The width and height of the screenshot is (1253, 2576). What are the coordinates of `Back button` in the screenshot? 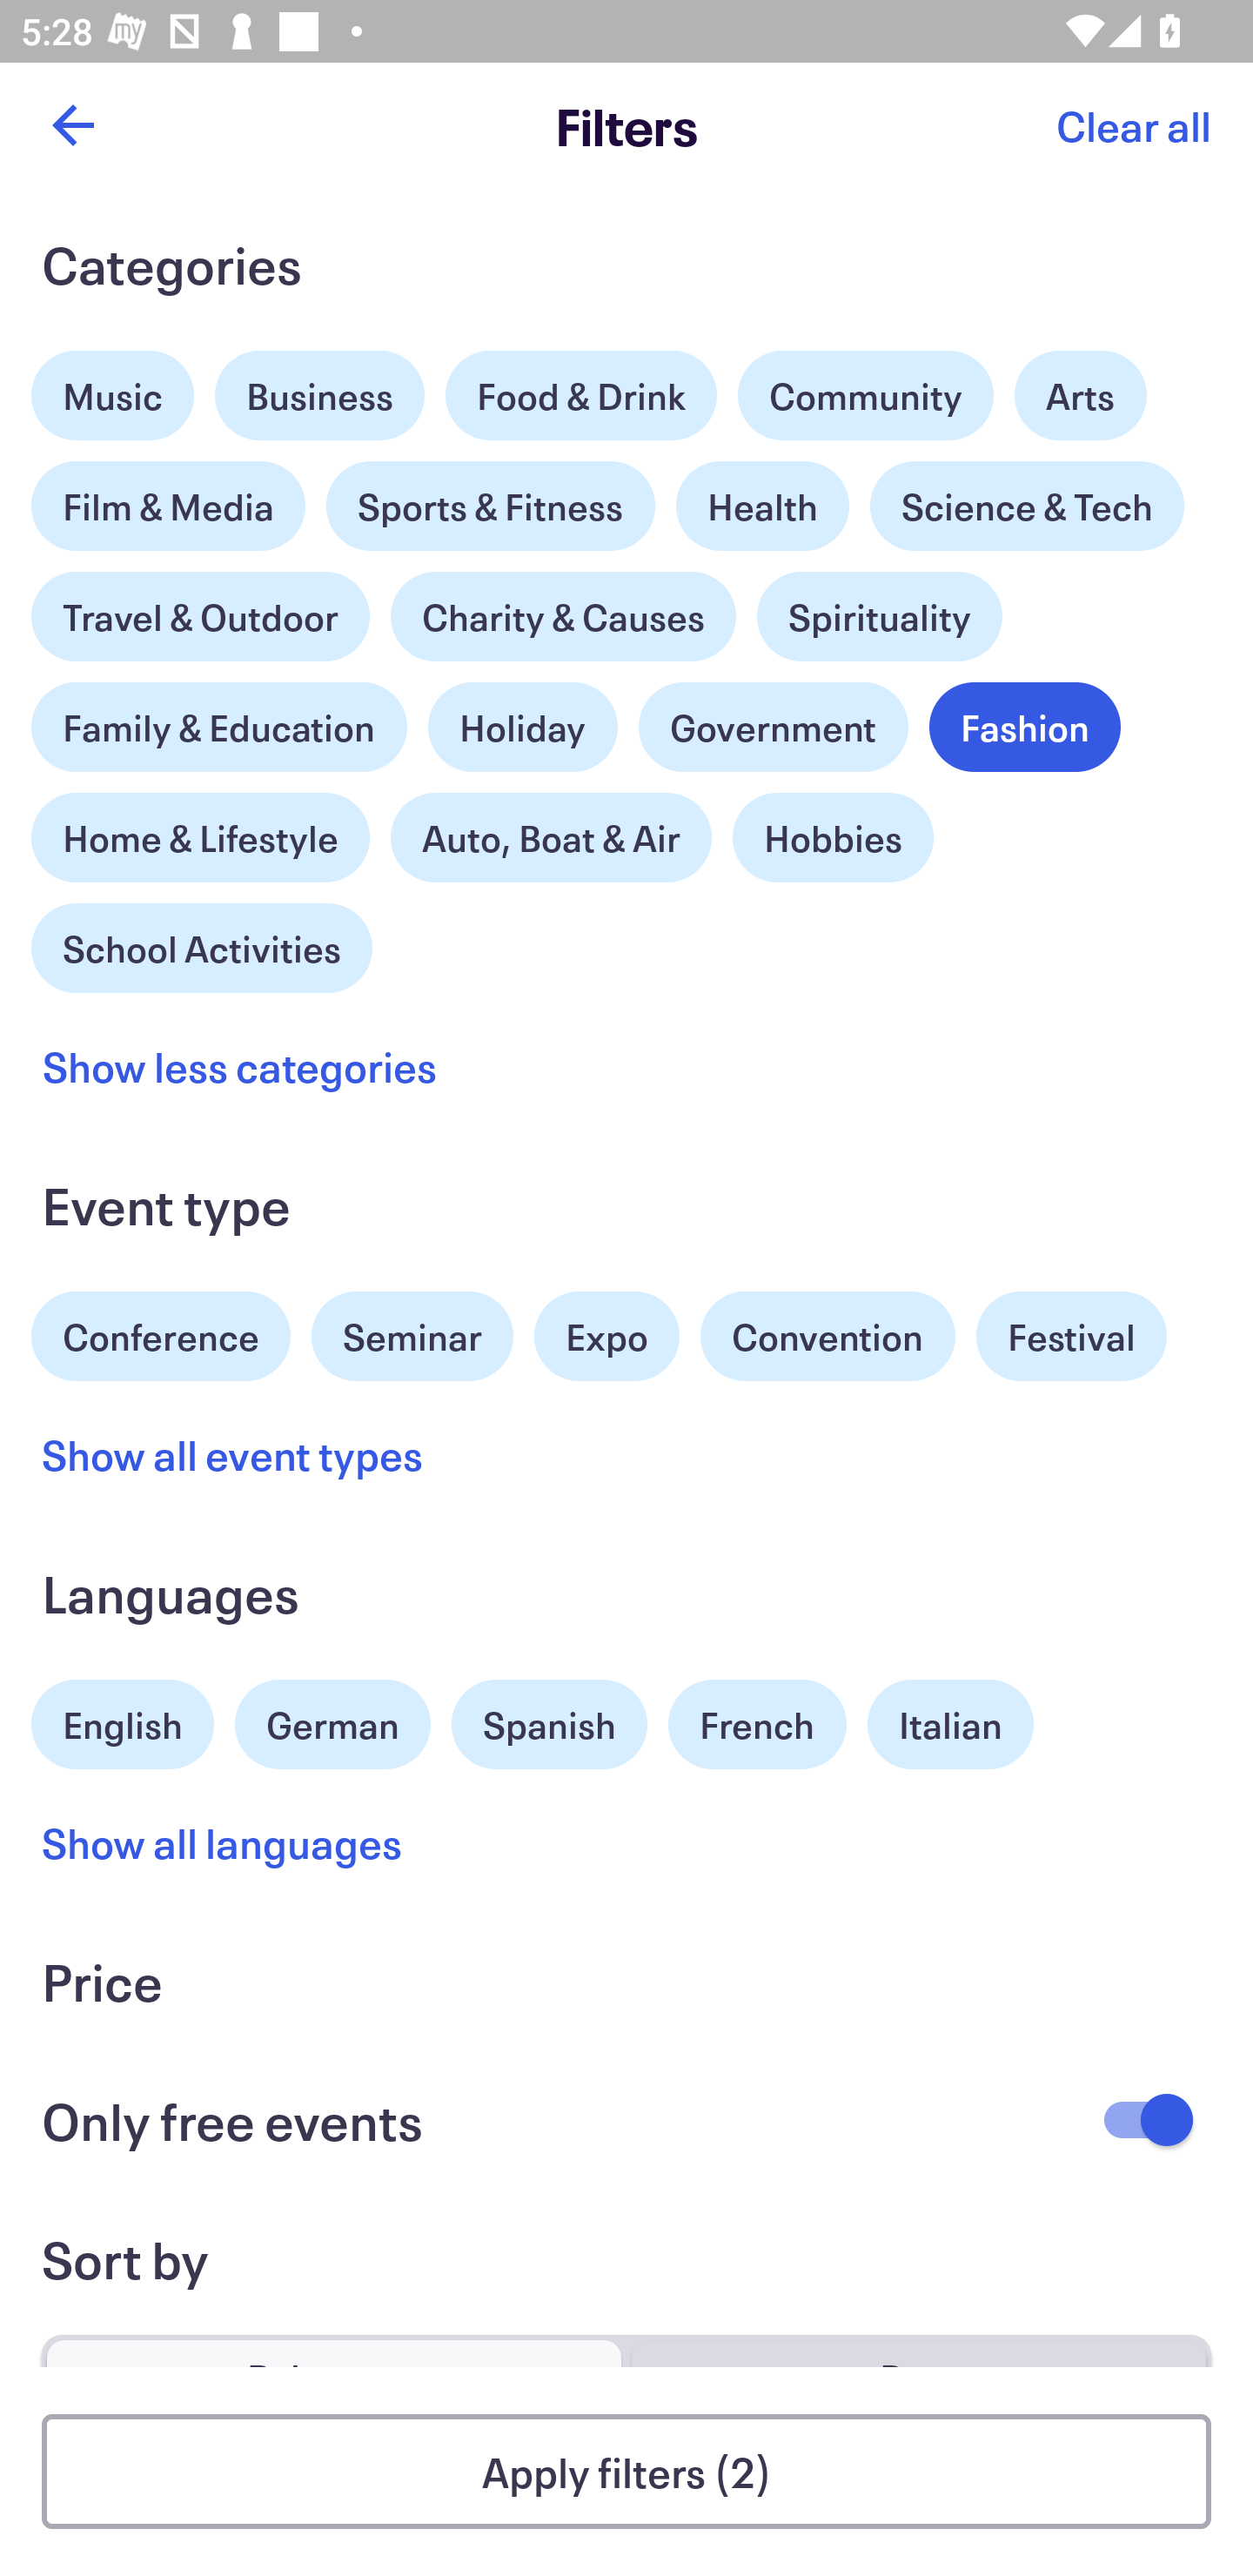 It's located at (72, 125).